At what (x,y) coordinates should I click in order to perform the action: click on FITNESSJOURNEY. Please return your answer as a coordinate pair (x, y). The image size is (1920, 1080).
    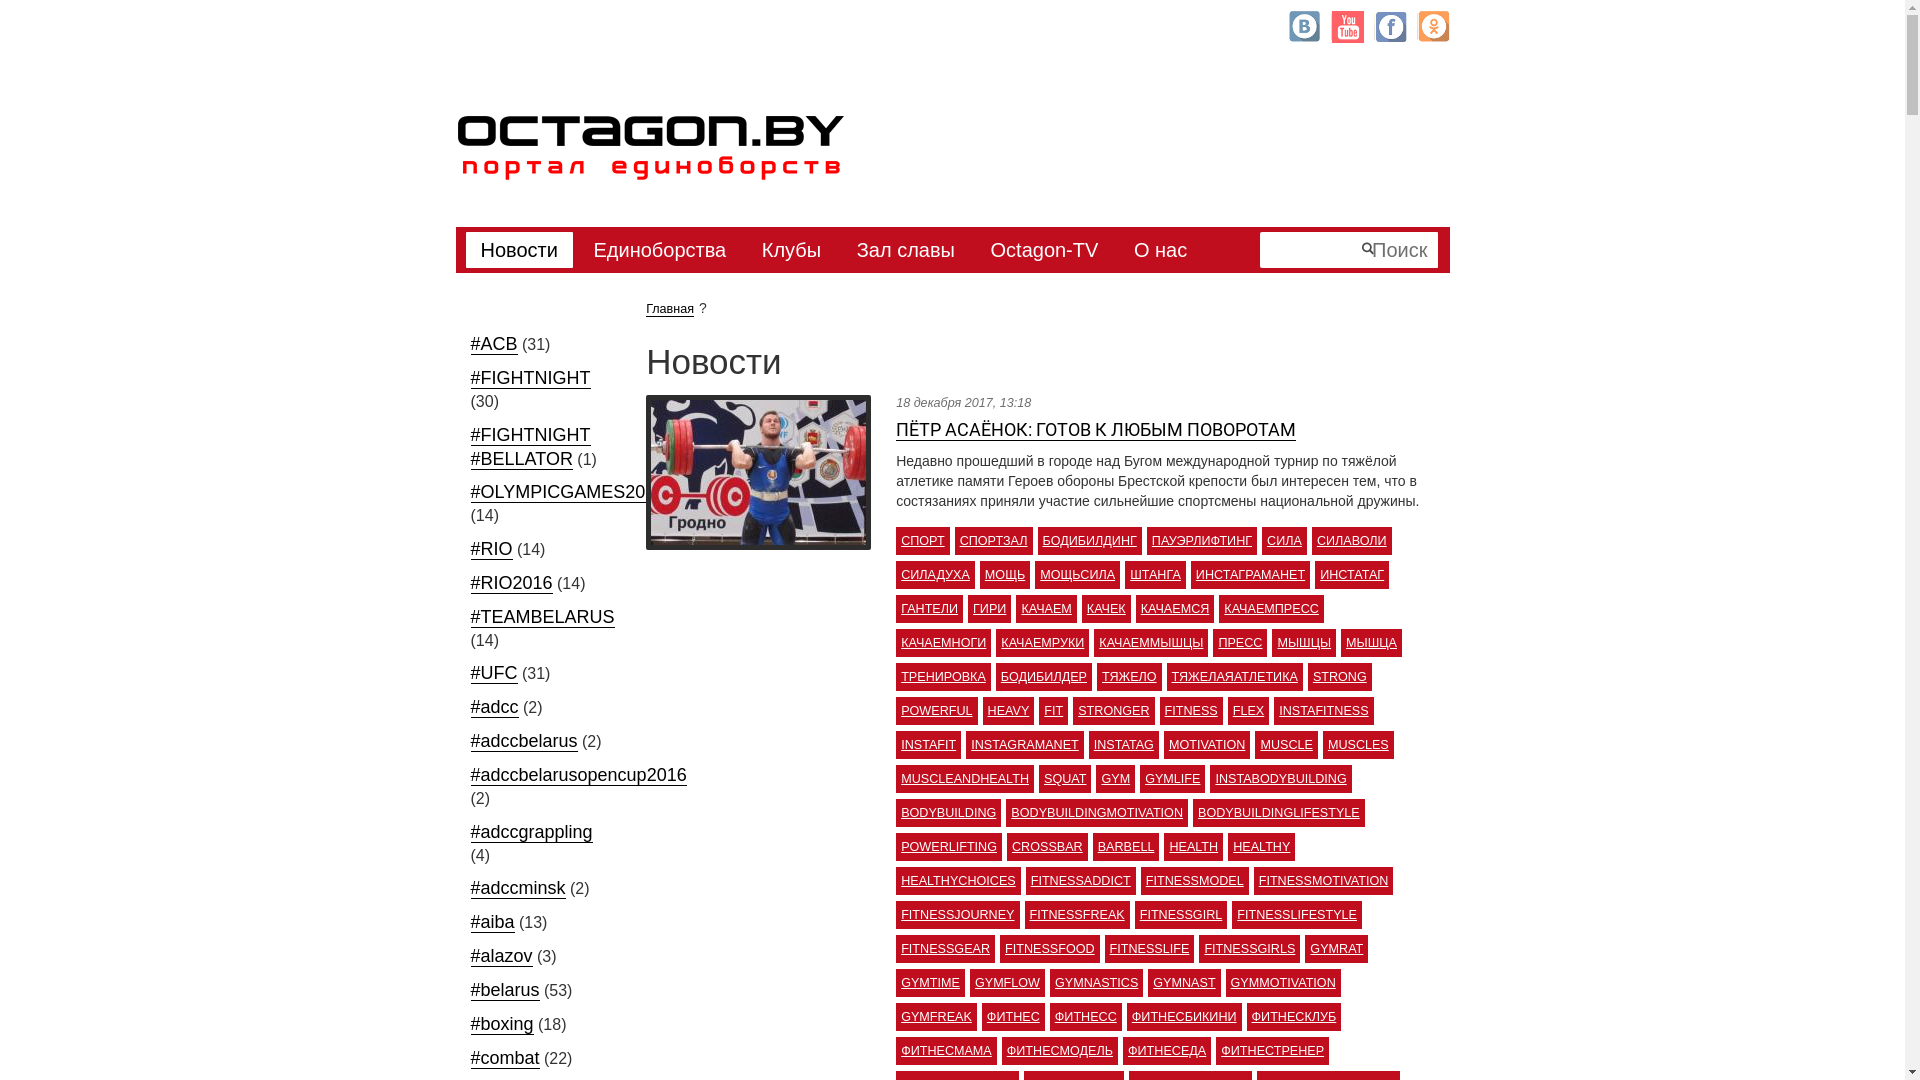
    Looking at the image, I should click on (958, 915).